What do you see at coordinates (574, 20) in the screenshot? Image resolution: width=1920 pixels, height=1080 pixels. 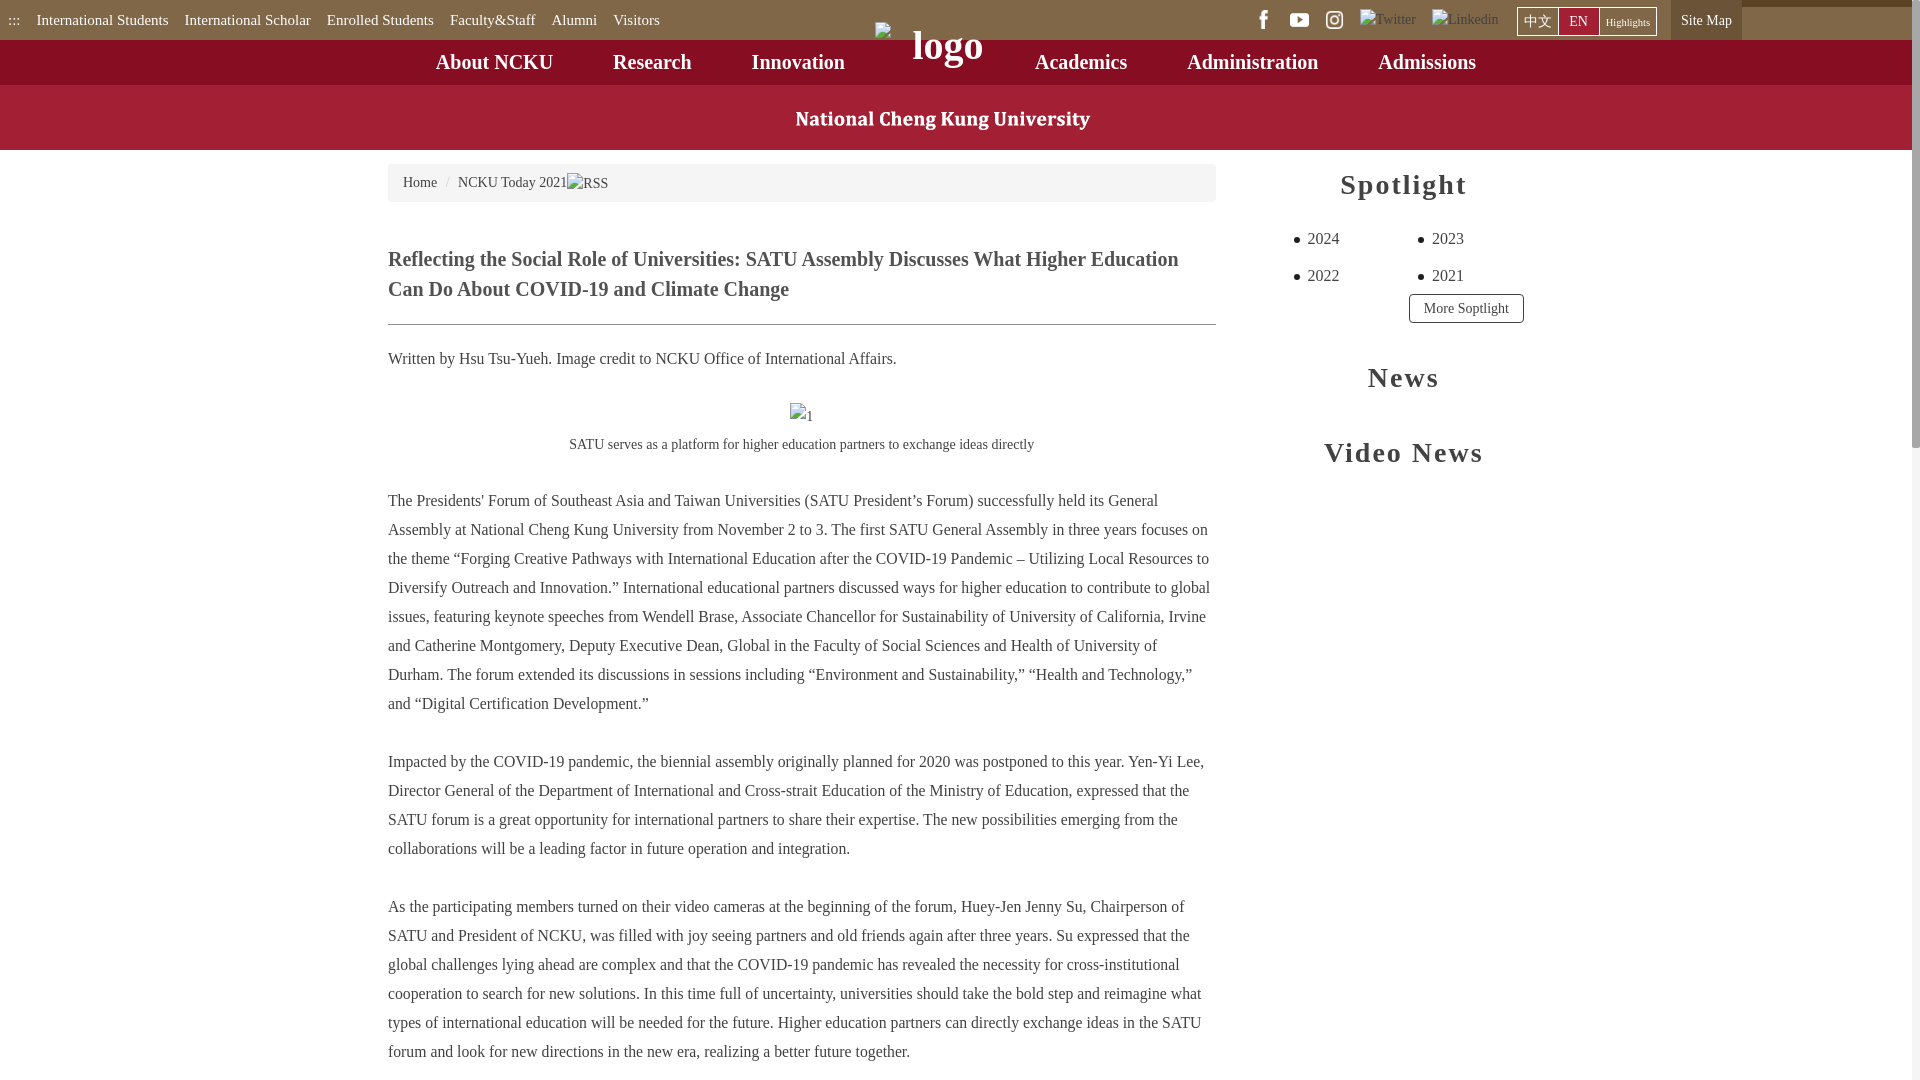 I see `Alumni` at bounding box center [574, 20].